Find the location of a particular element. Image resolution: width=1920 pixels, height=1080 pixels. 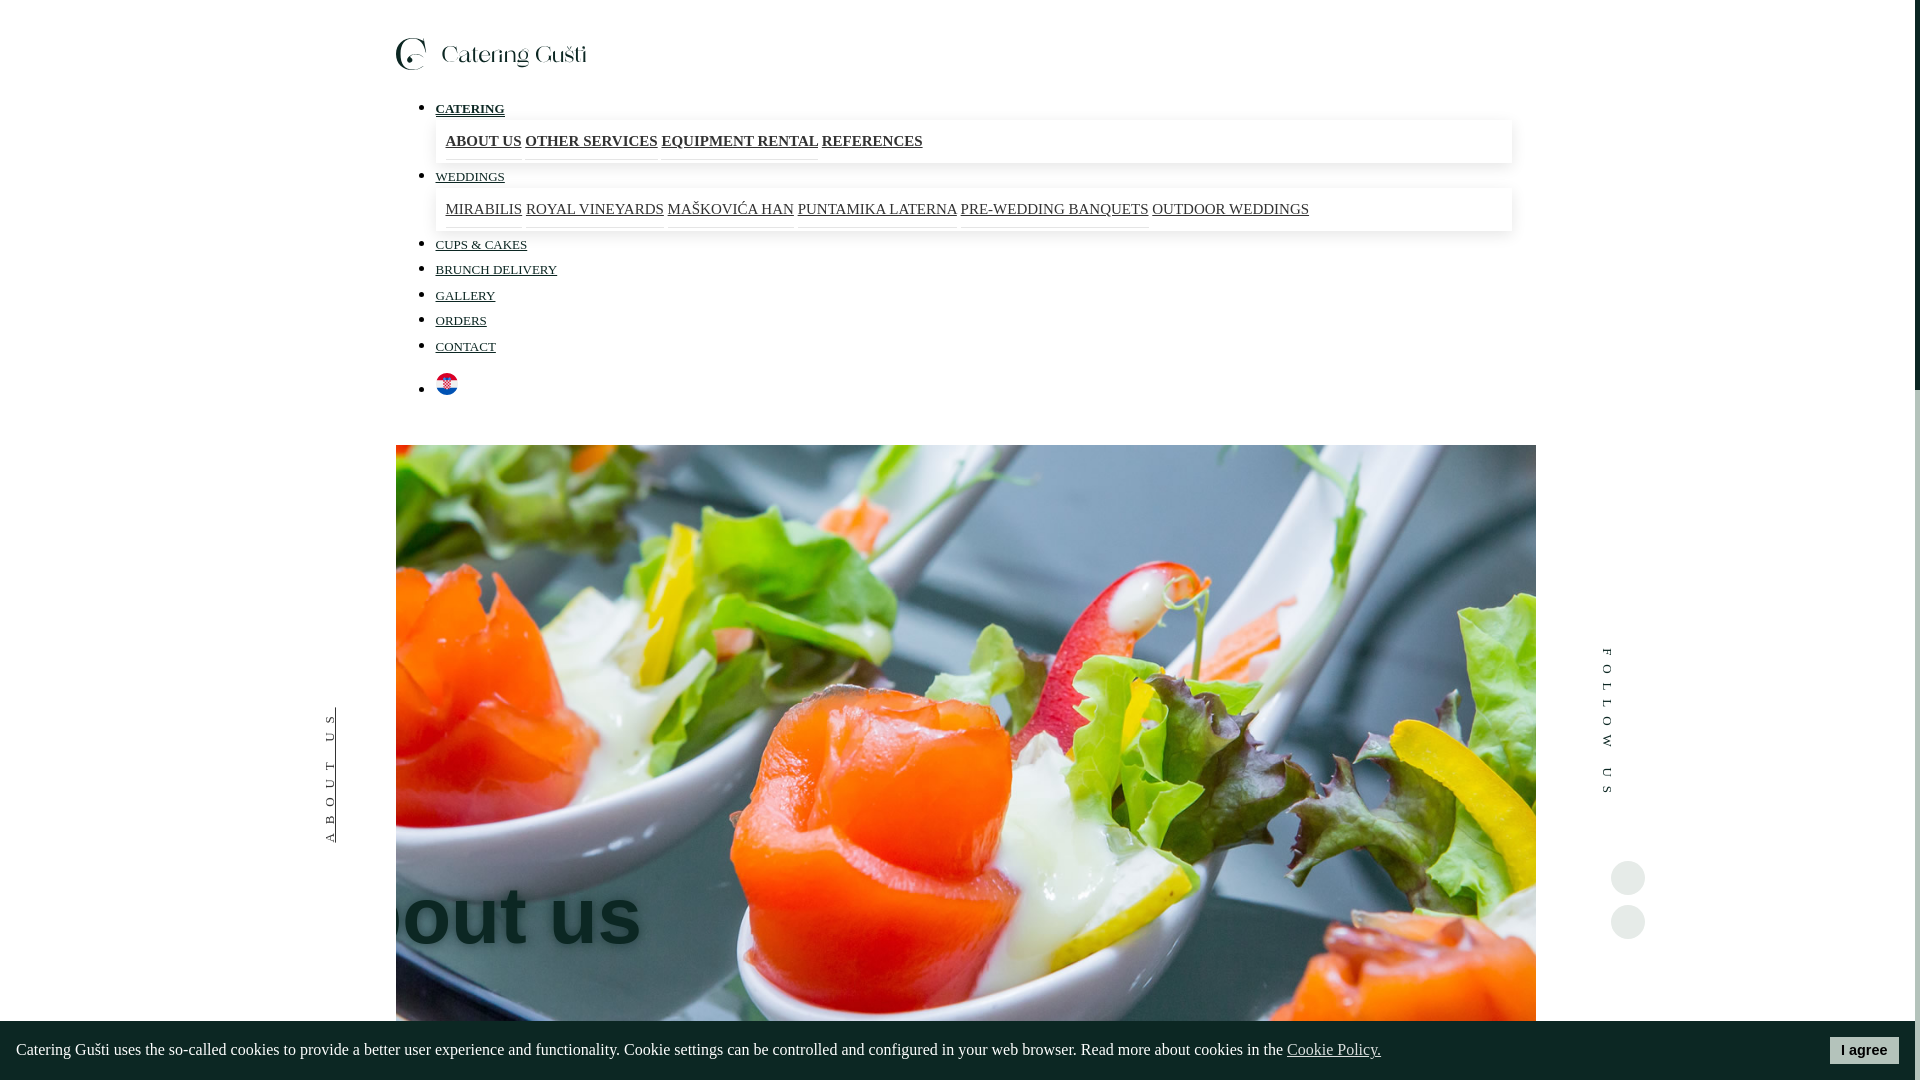

MIRABILIS is located at coordinates (484, 209).